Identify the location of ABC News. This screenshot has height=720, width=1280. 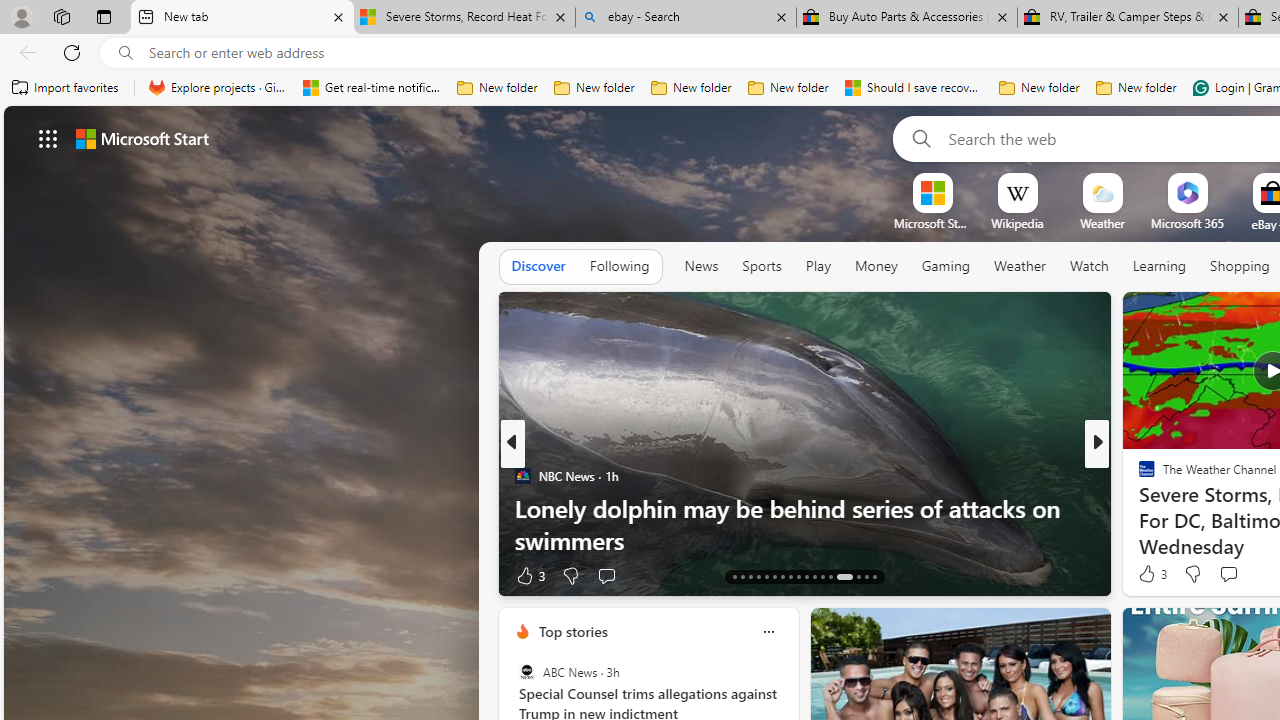
(526, 672).